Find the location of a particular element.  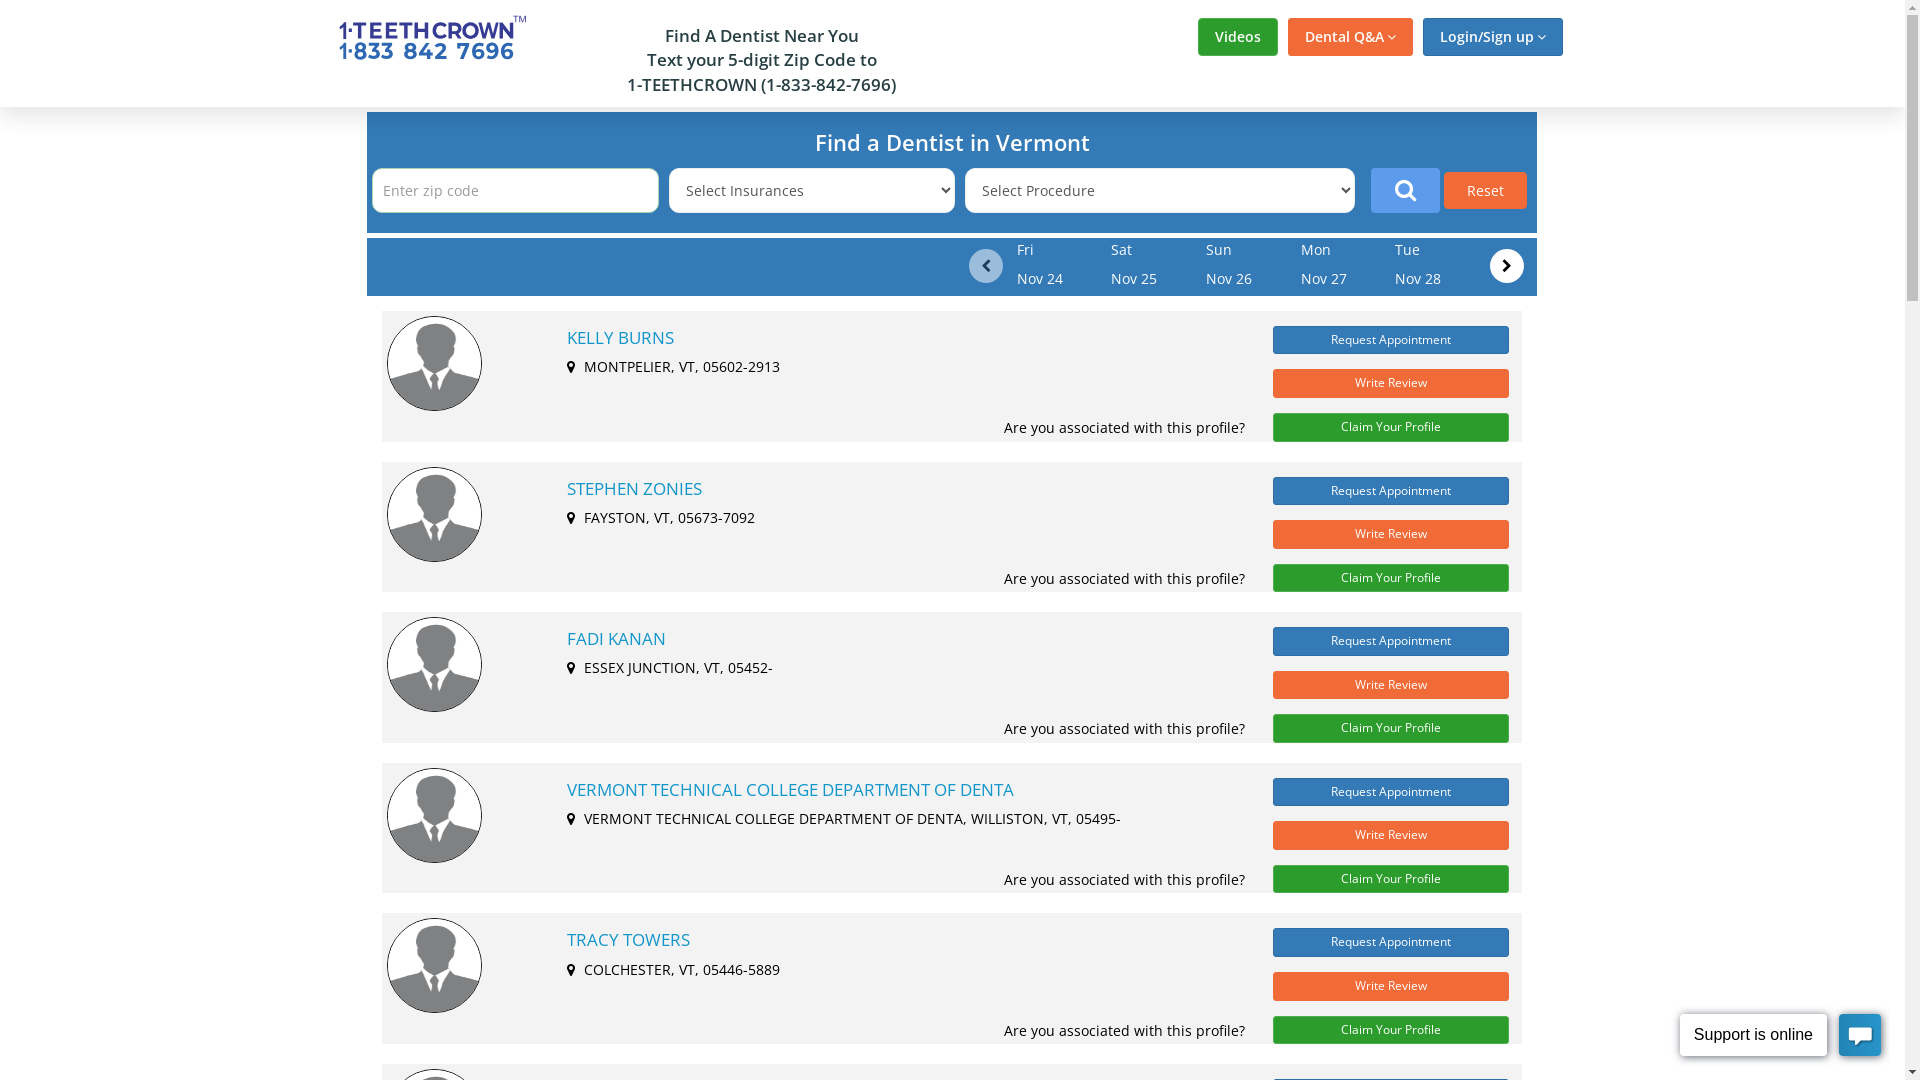

Write Review is located at coordinates (1391, 986).